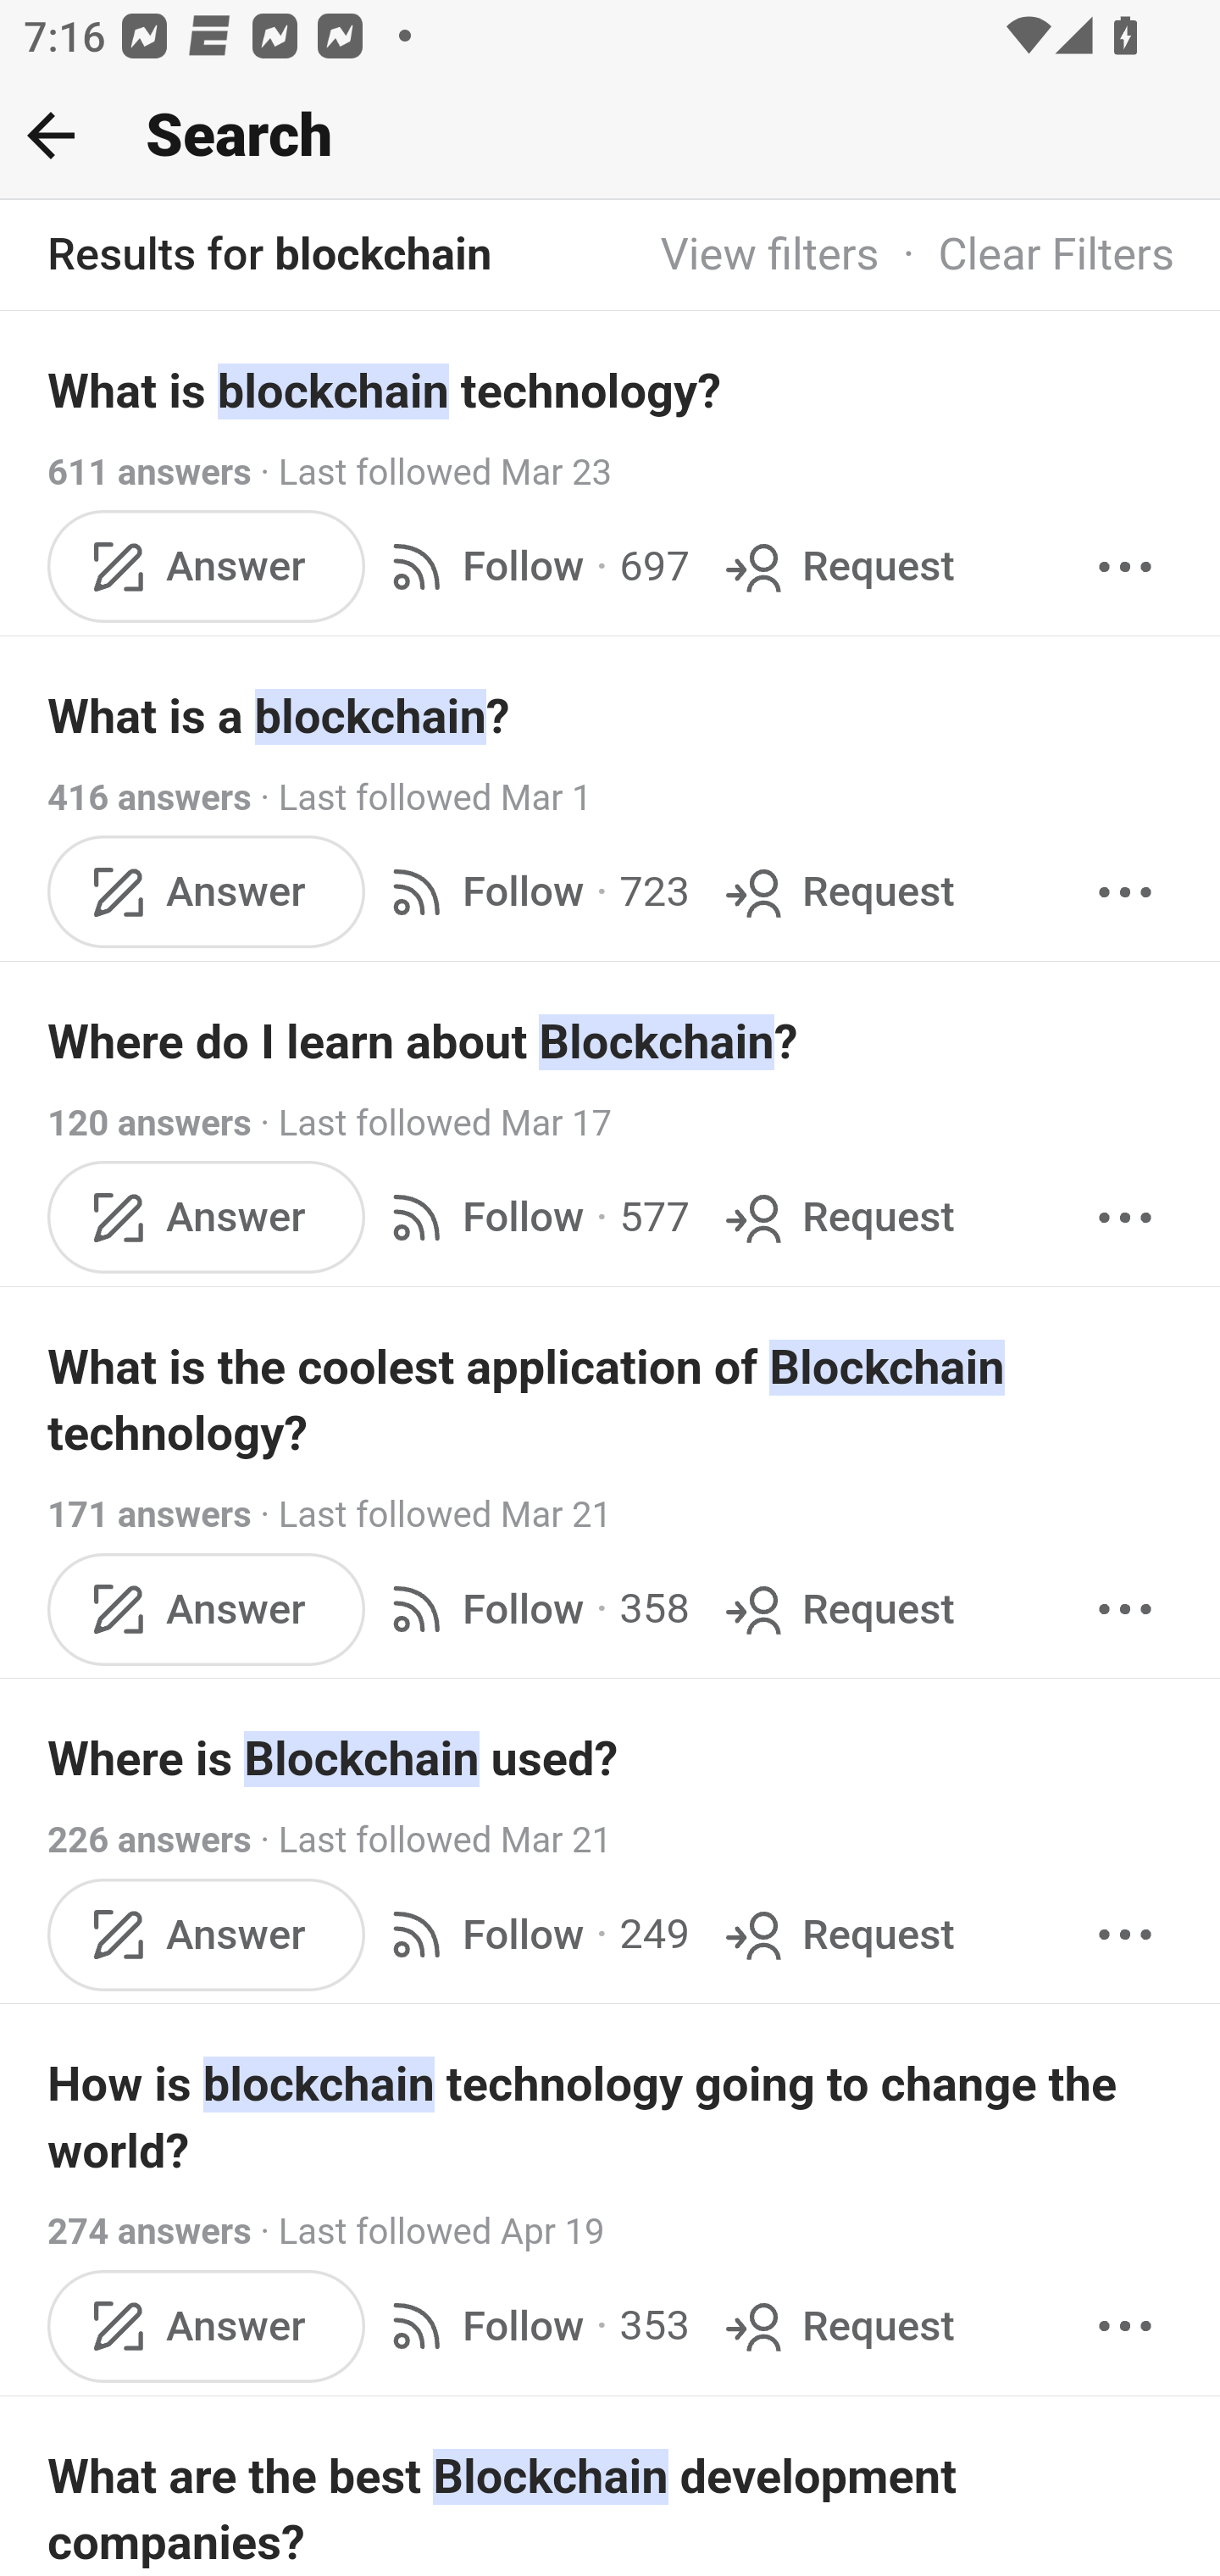 This screenshot has width=1220, height=2576. I want to click on Answer, so click(207, 1610).